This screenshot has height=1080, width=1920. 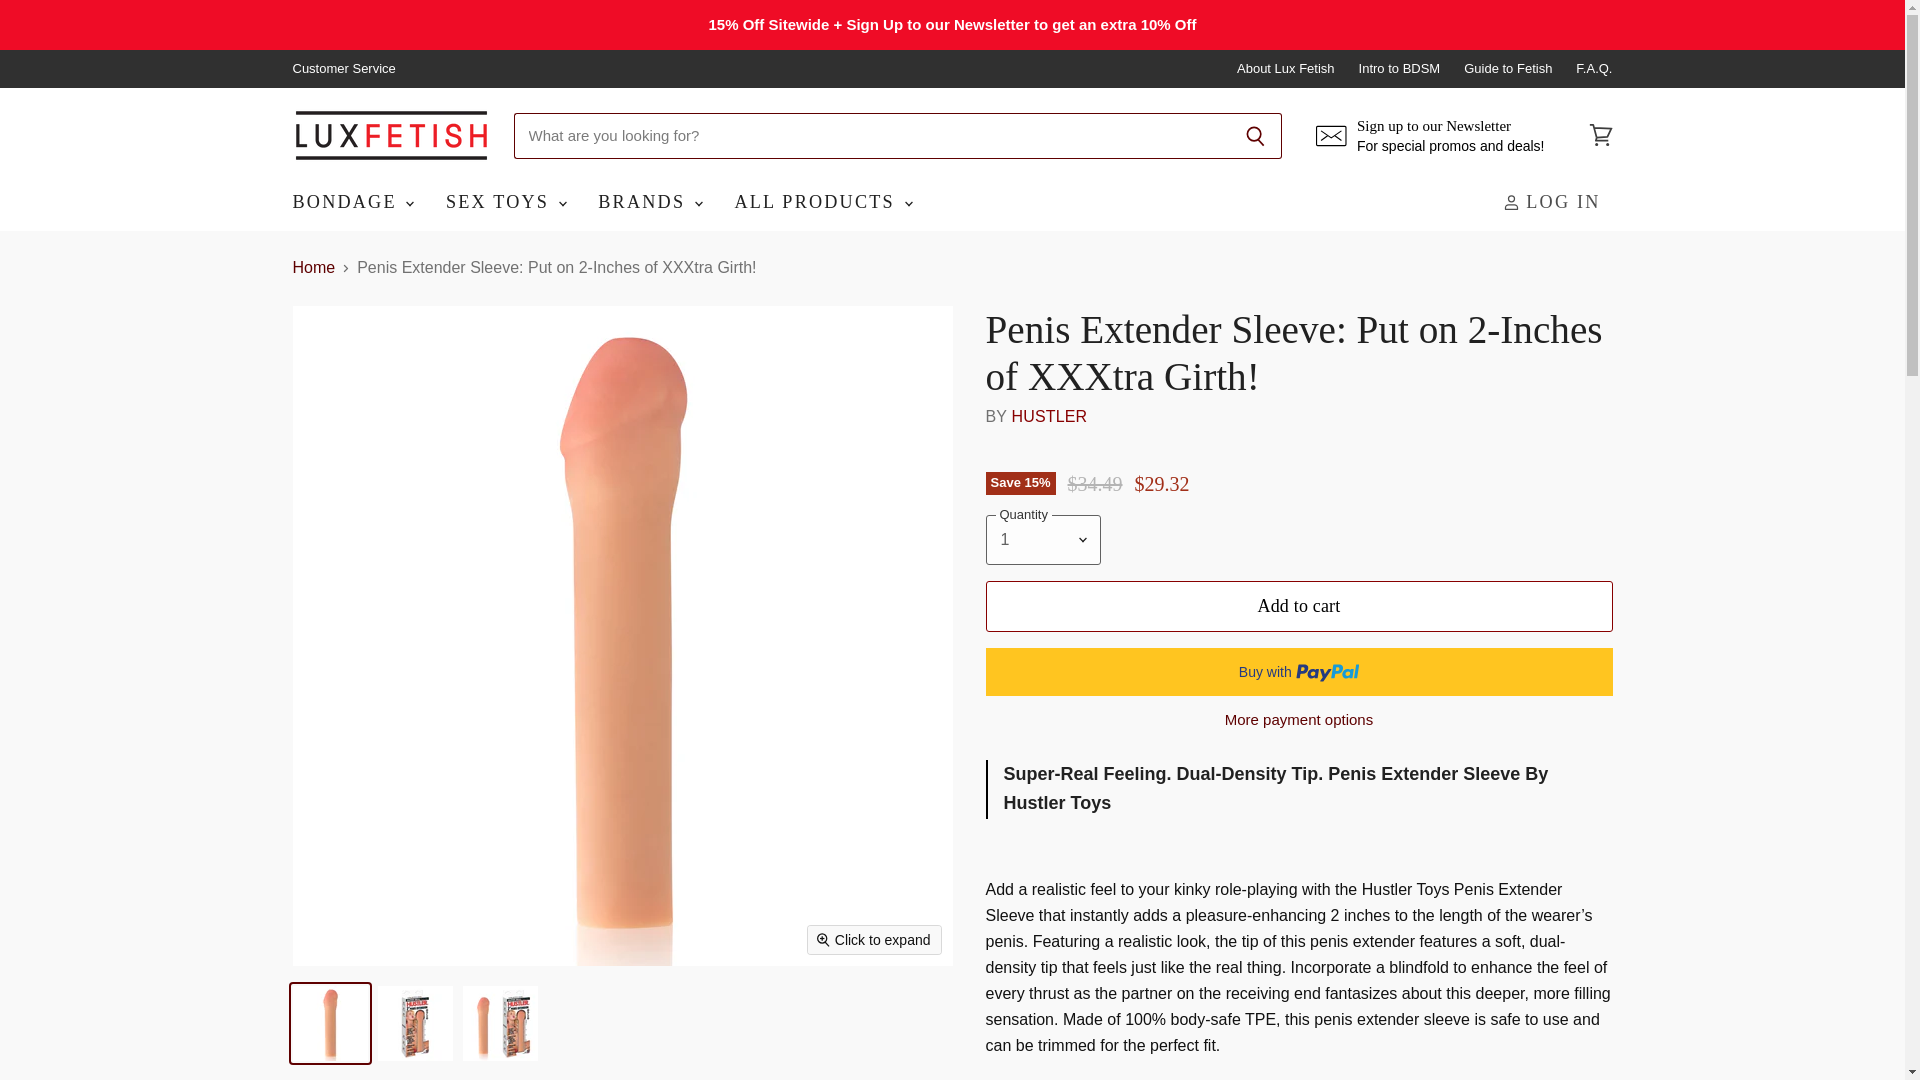 What do you see at coordinates (1594, 68) in the screenshot?
I see `F.A.Q.` at bounding box center [1594, 68].